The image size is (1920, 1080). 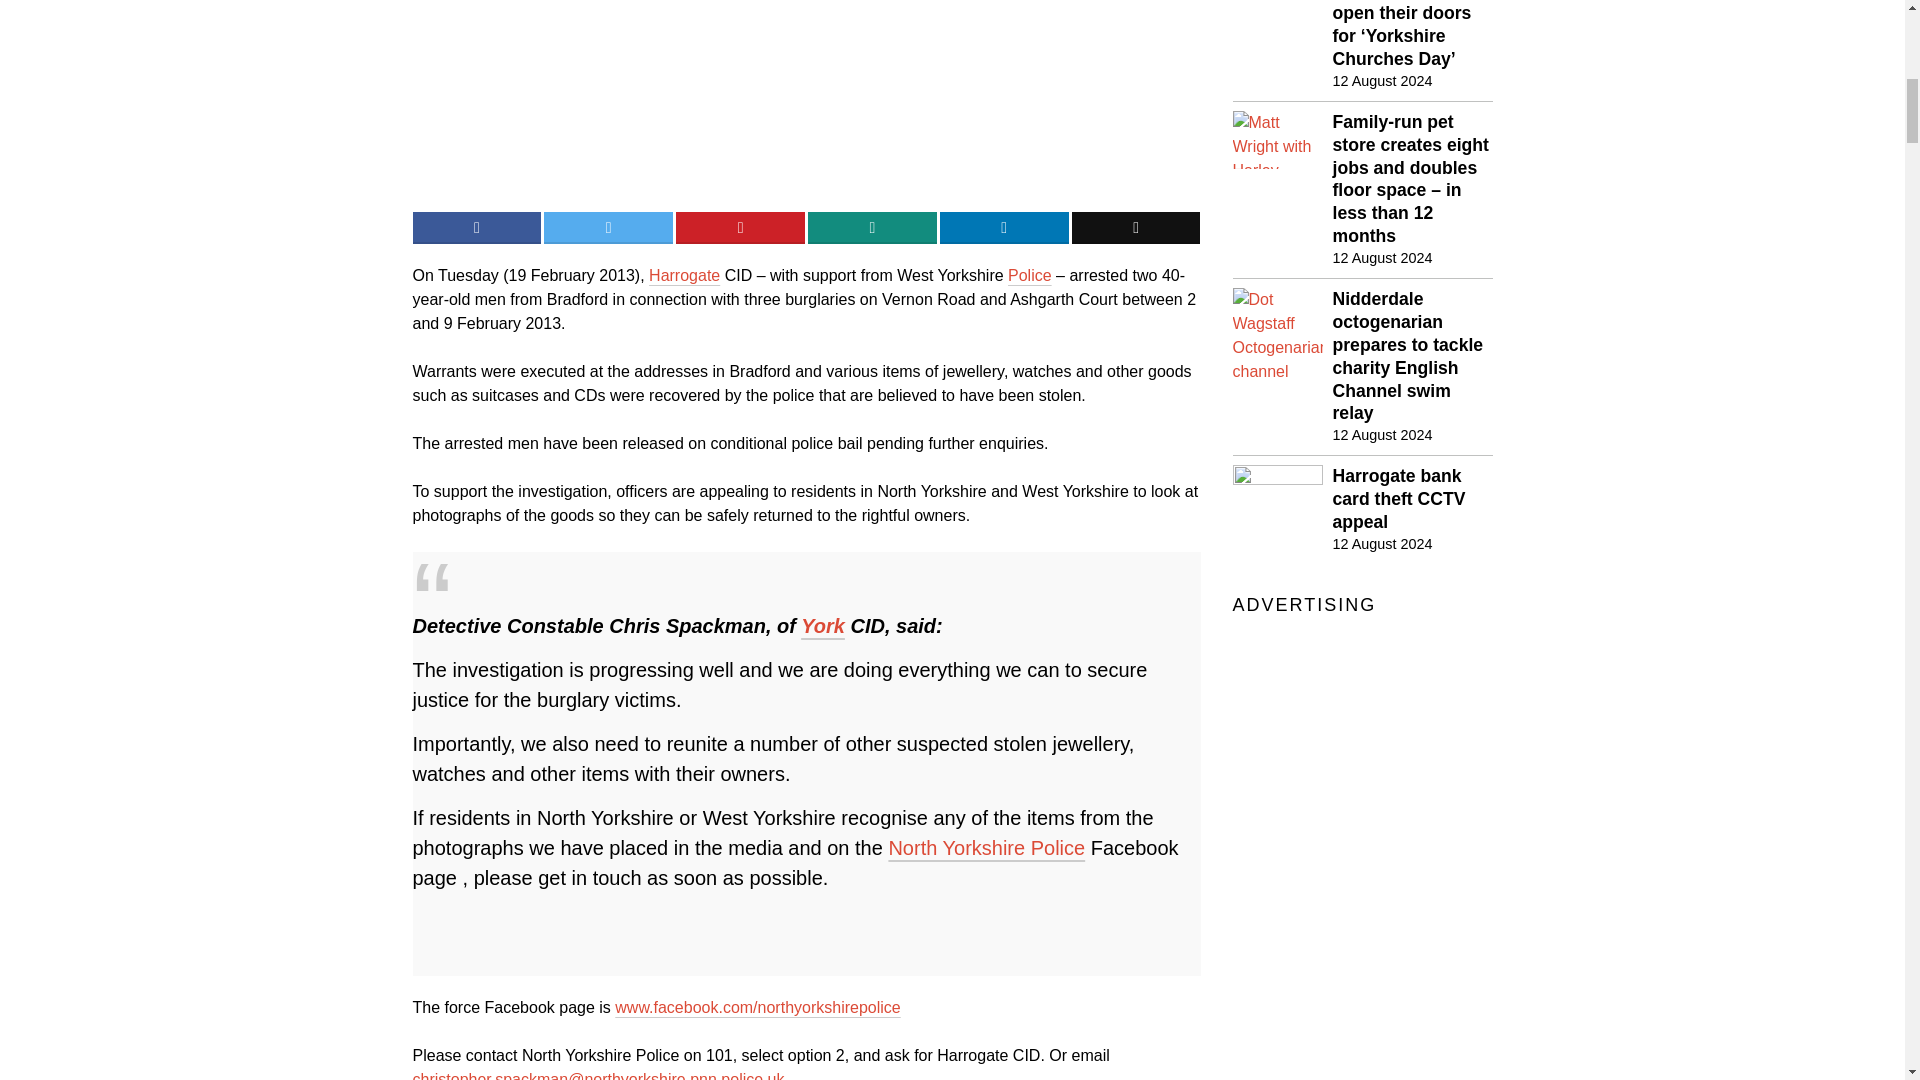 What do you see at coordinates (684, 275) in the screenshot?
I see `Harrogate` at bounding box center [684, 275].